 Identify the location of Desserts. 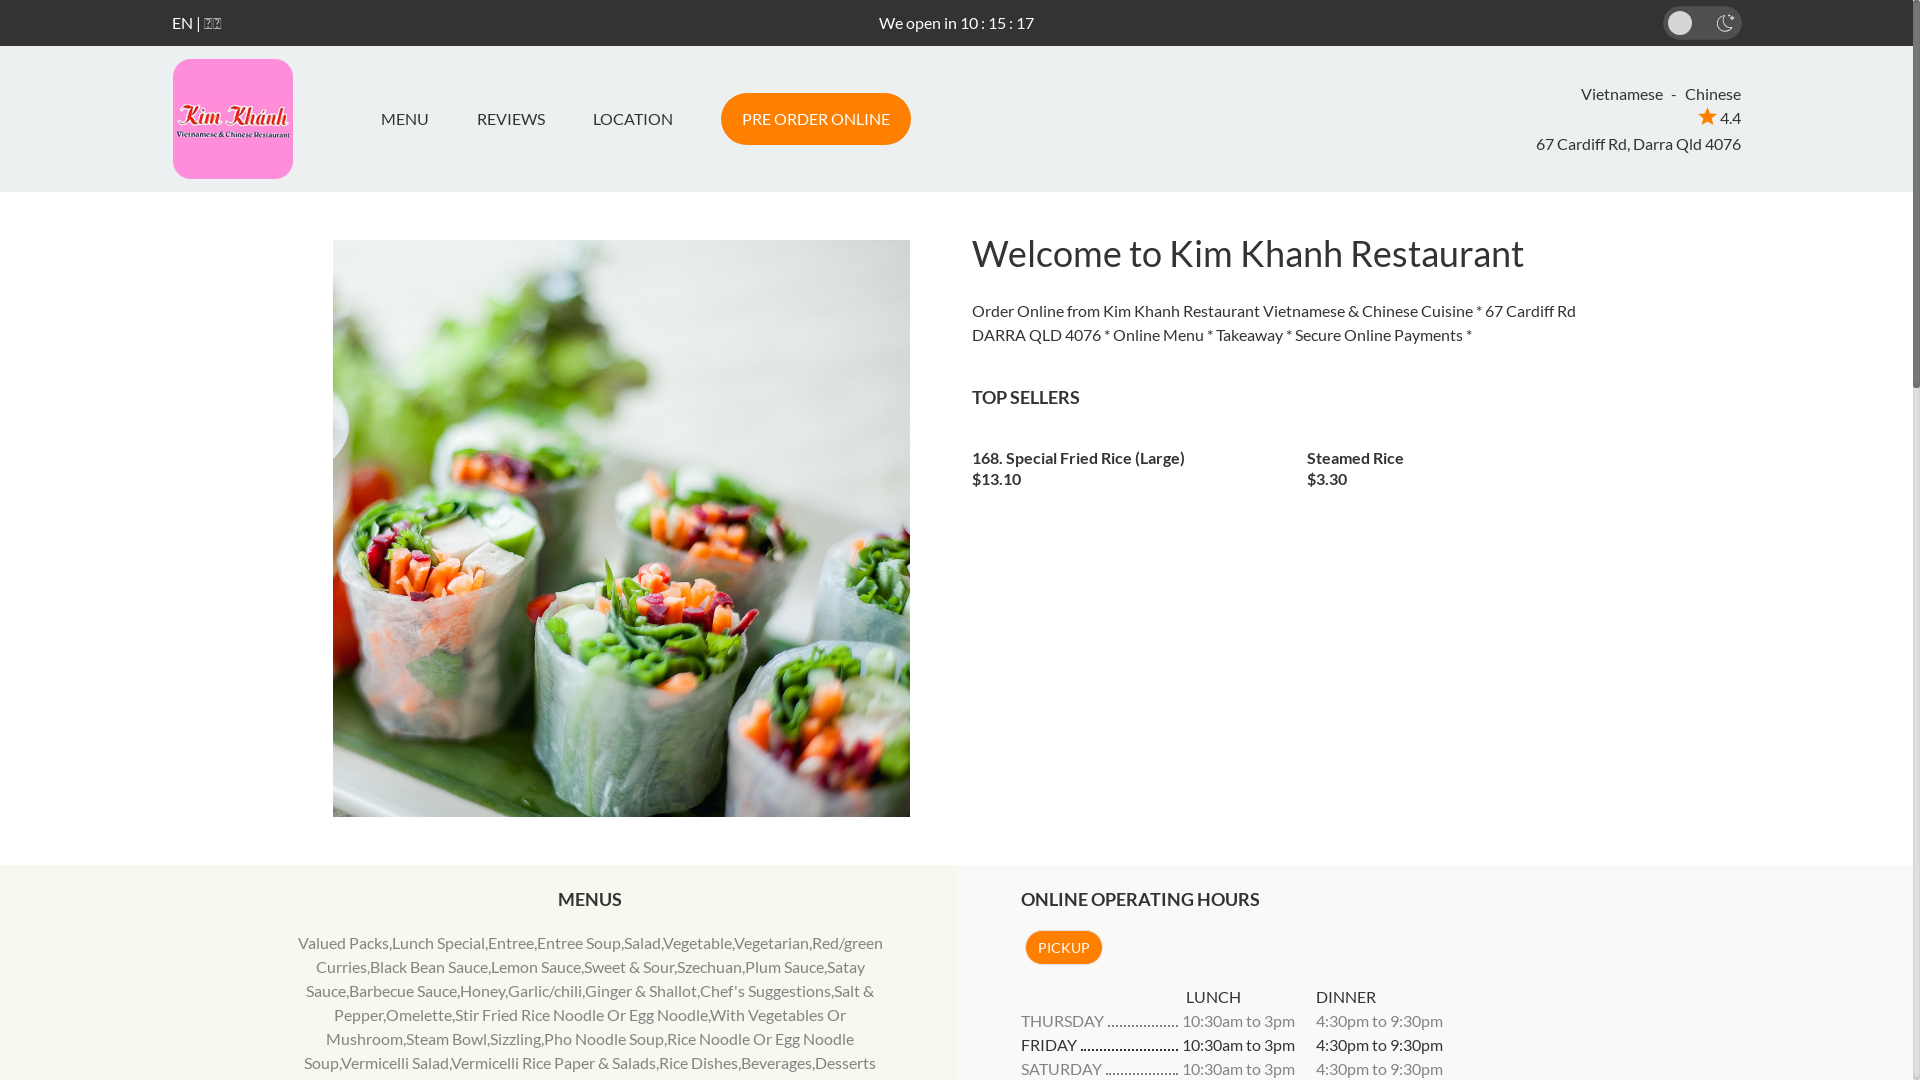
(846, 1062).